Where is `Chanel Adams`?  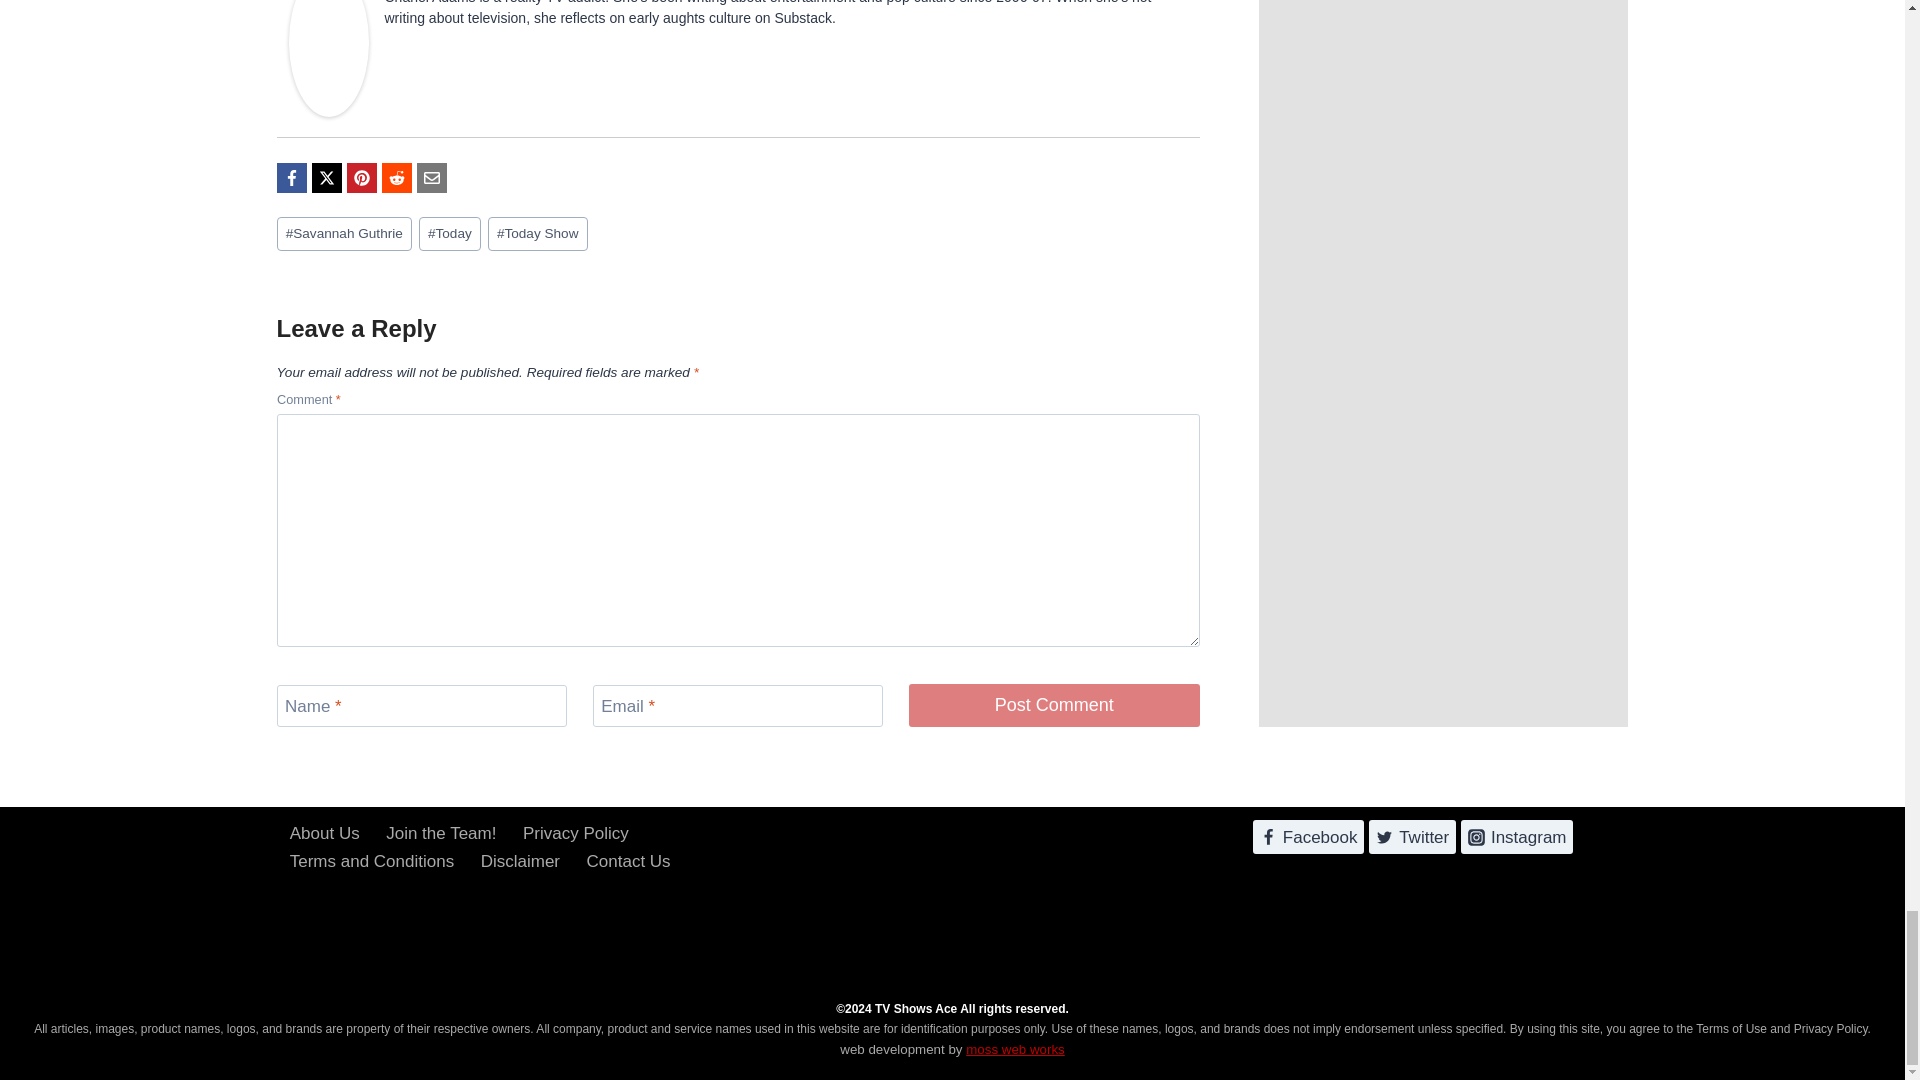 Chanel Adams is located at coordinates (328, 58).